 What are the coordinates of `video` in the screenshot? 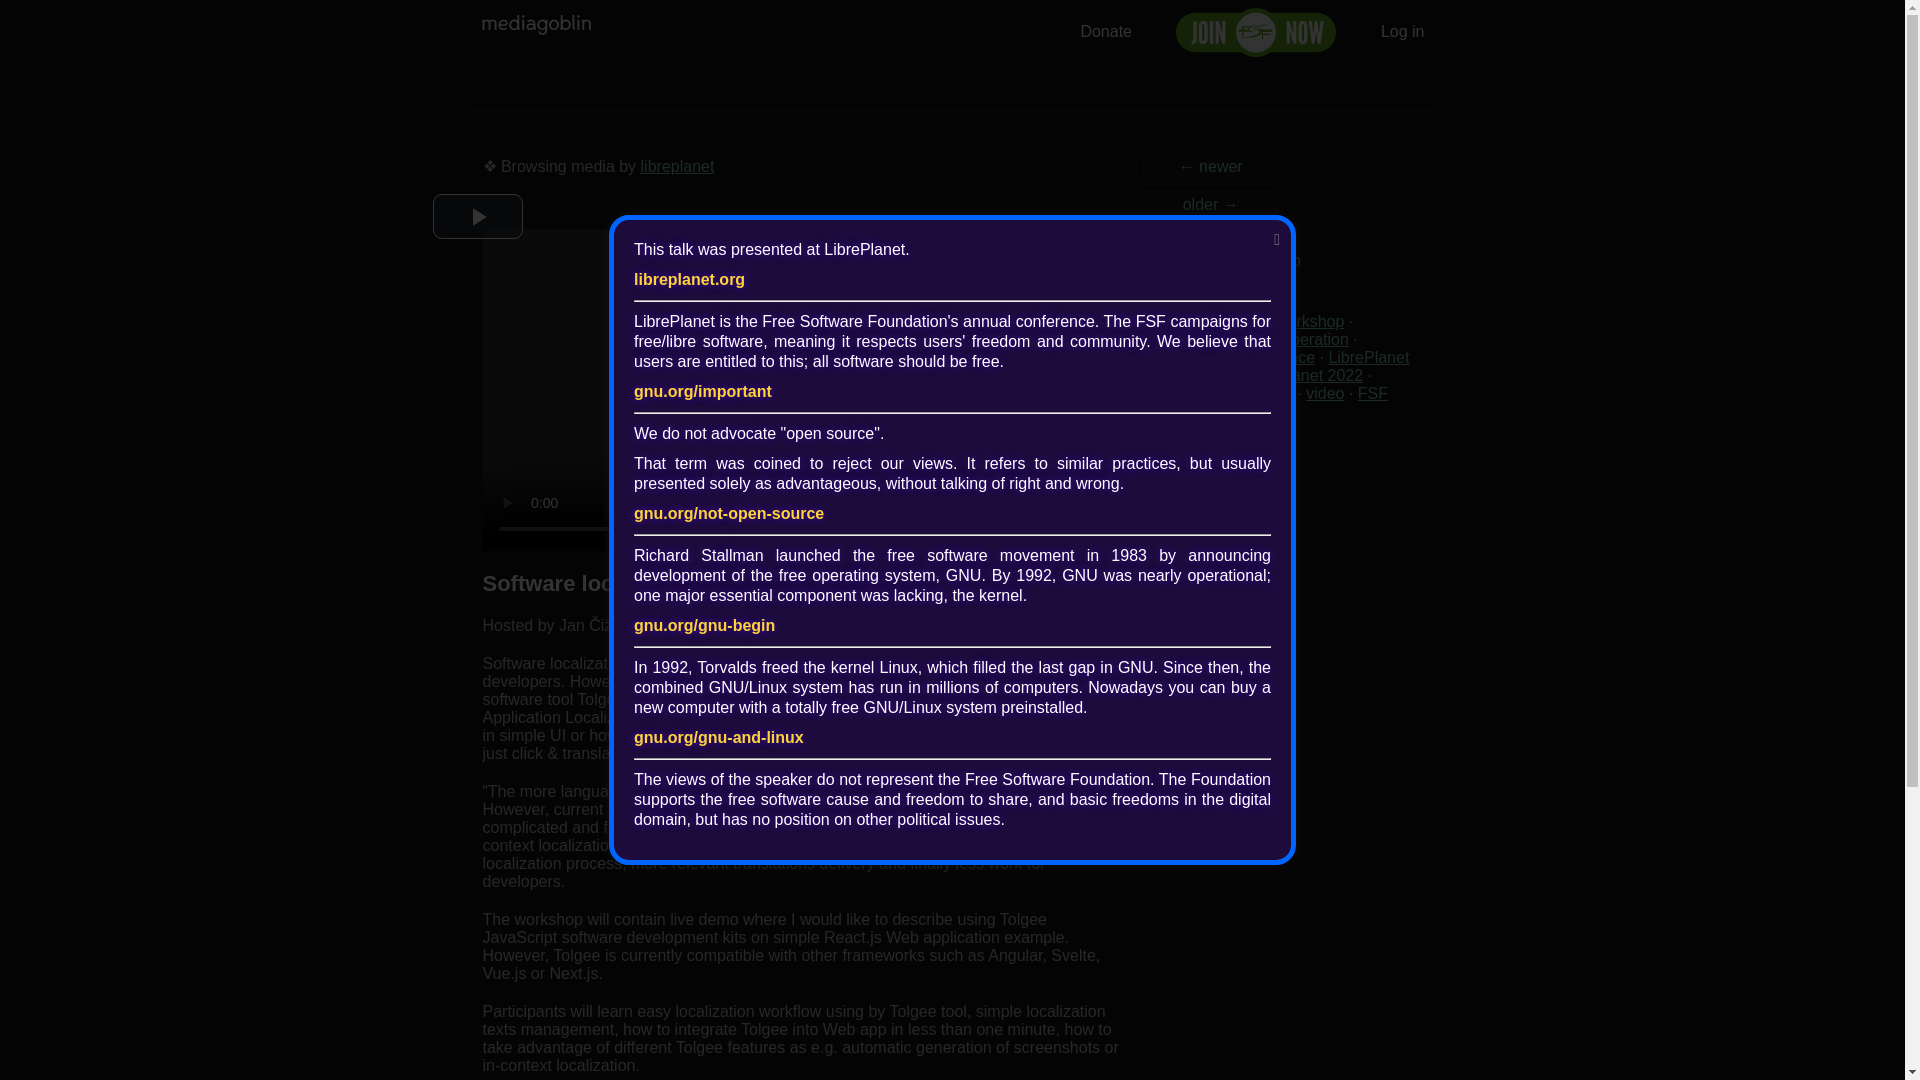 It's located at (1324, 392).